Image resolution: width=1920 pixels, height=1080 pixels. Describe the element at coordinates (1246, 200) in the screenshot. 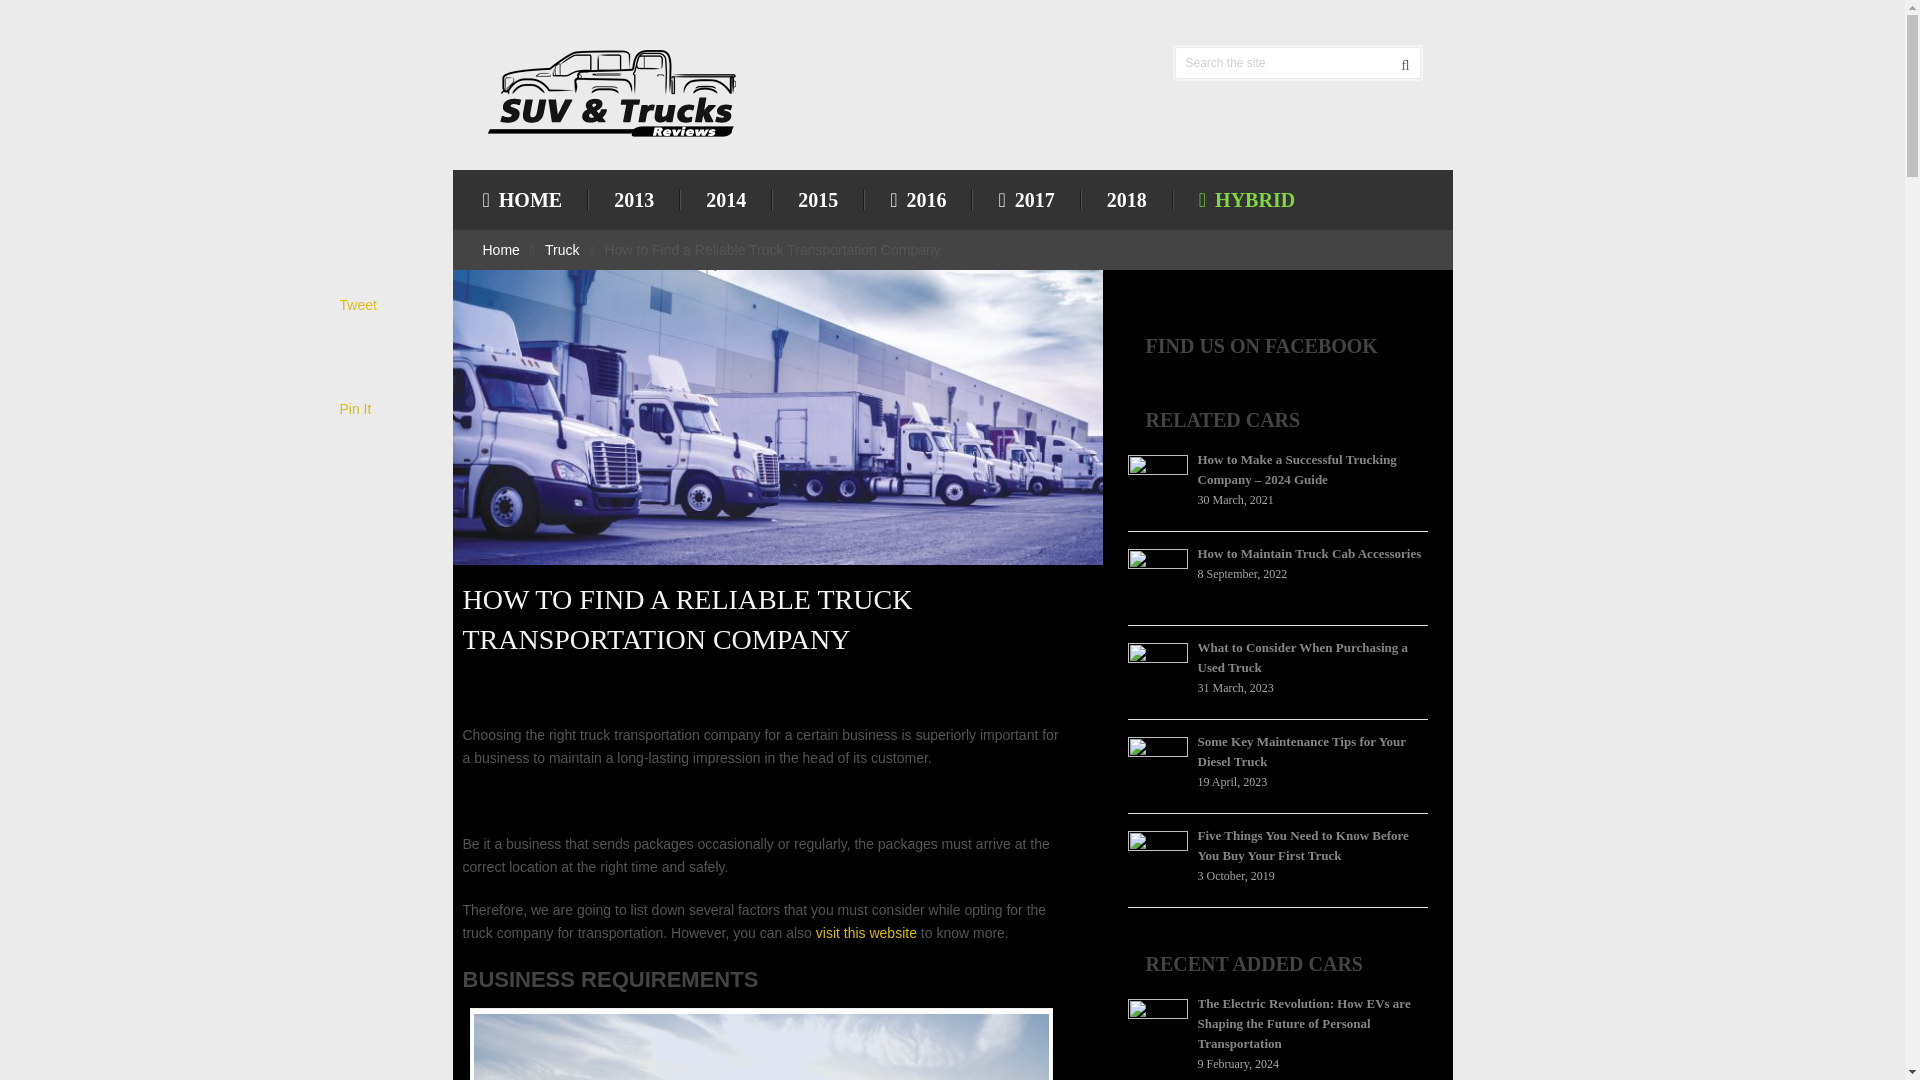

I see `HYBRID` at that location.